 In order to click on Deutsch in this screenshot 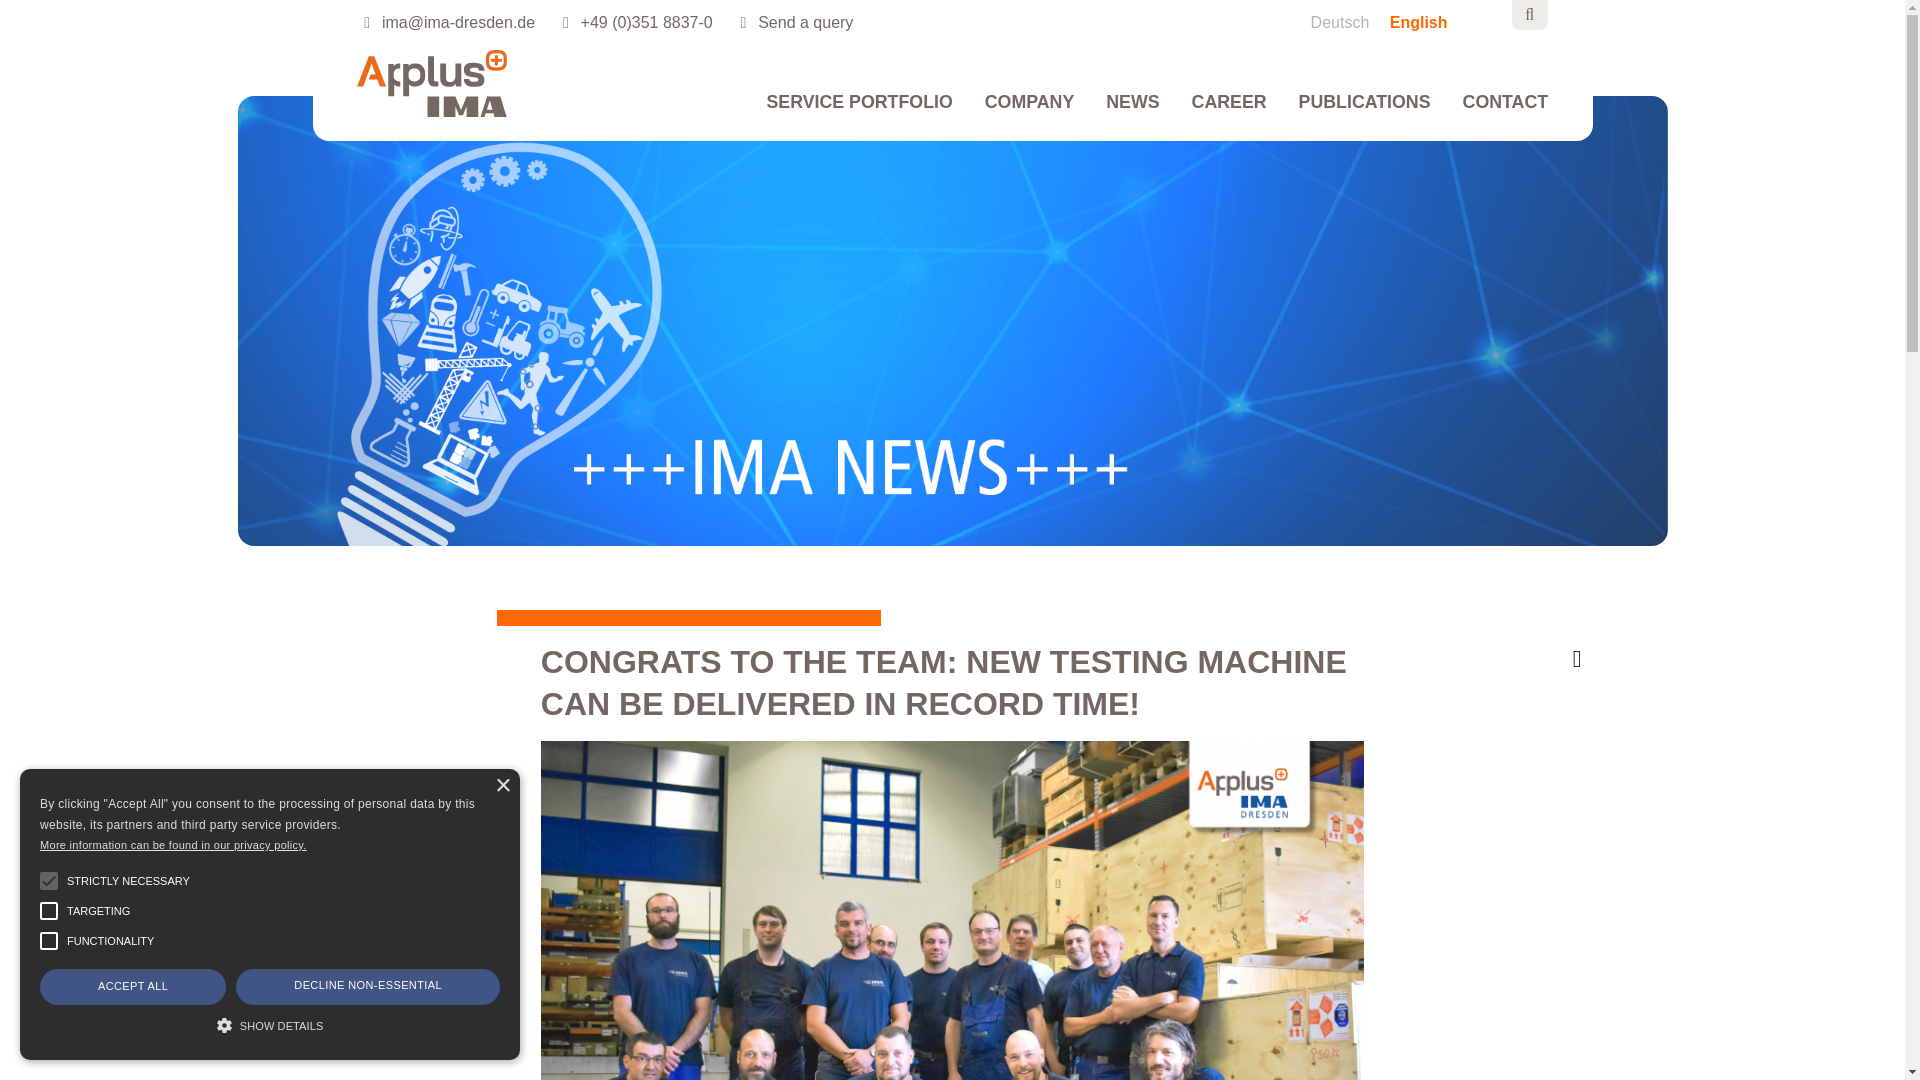, I will do `click(1350, 22)`.